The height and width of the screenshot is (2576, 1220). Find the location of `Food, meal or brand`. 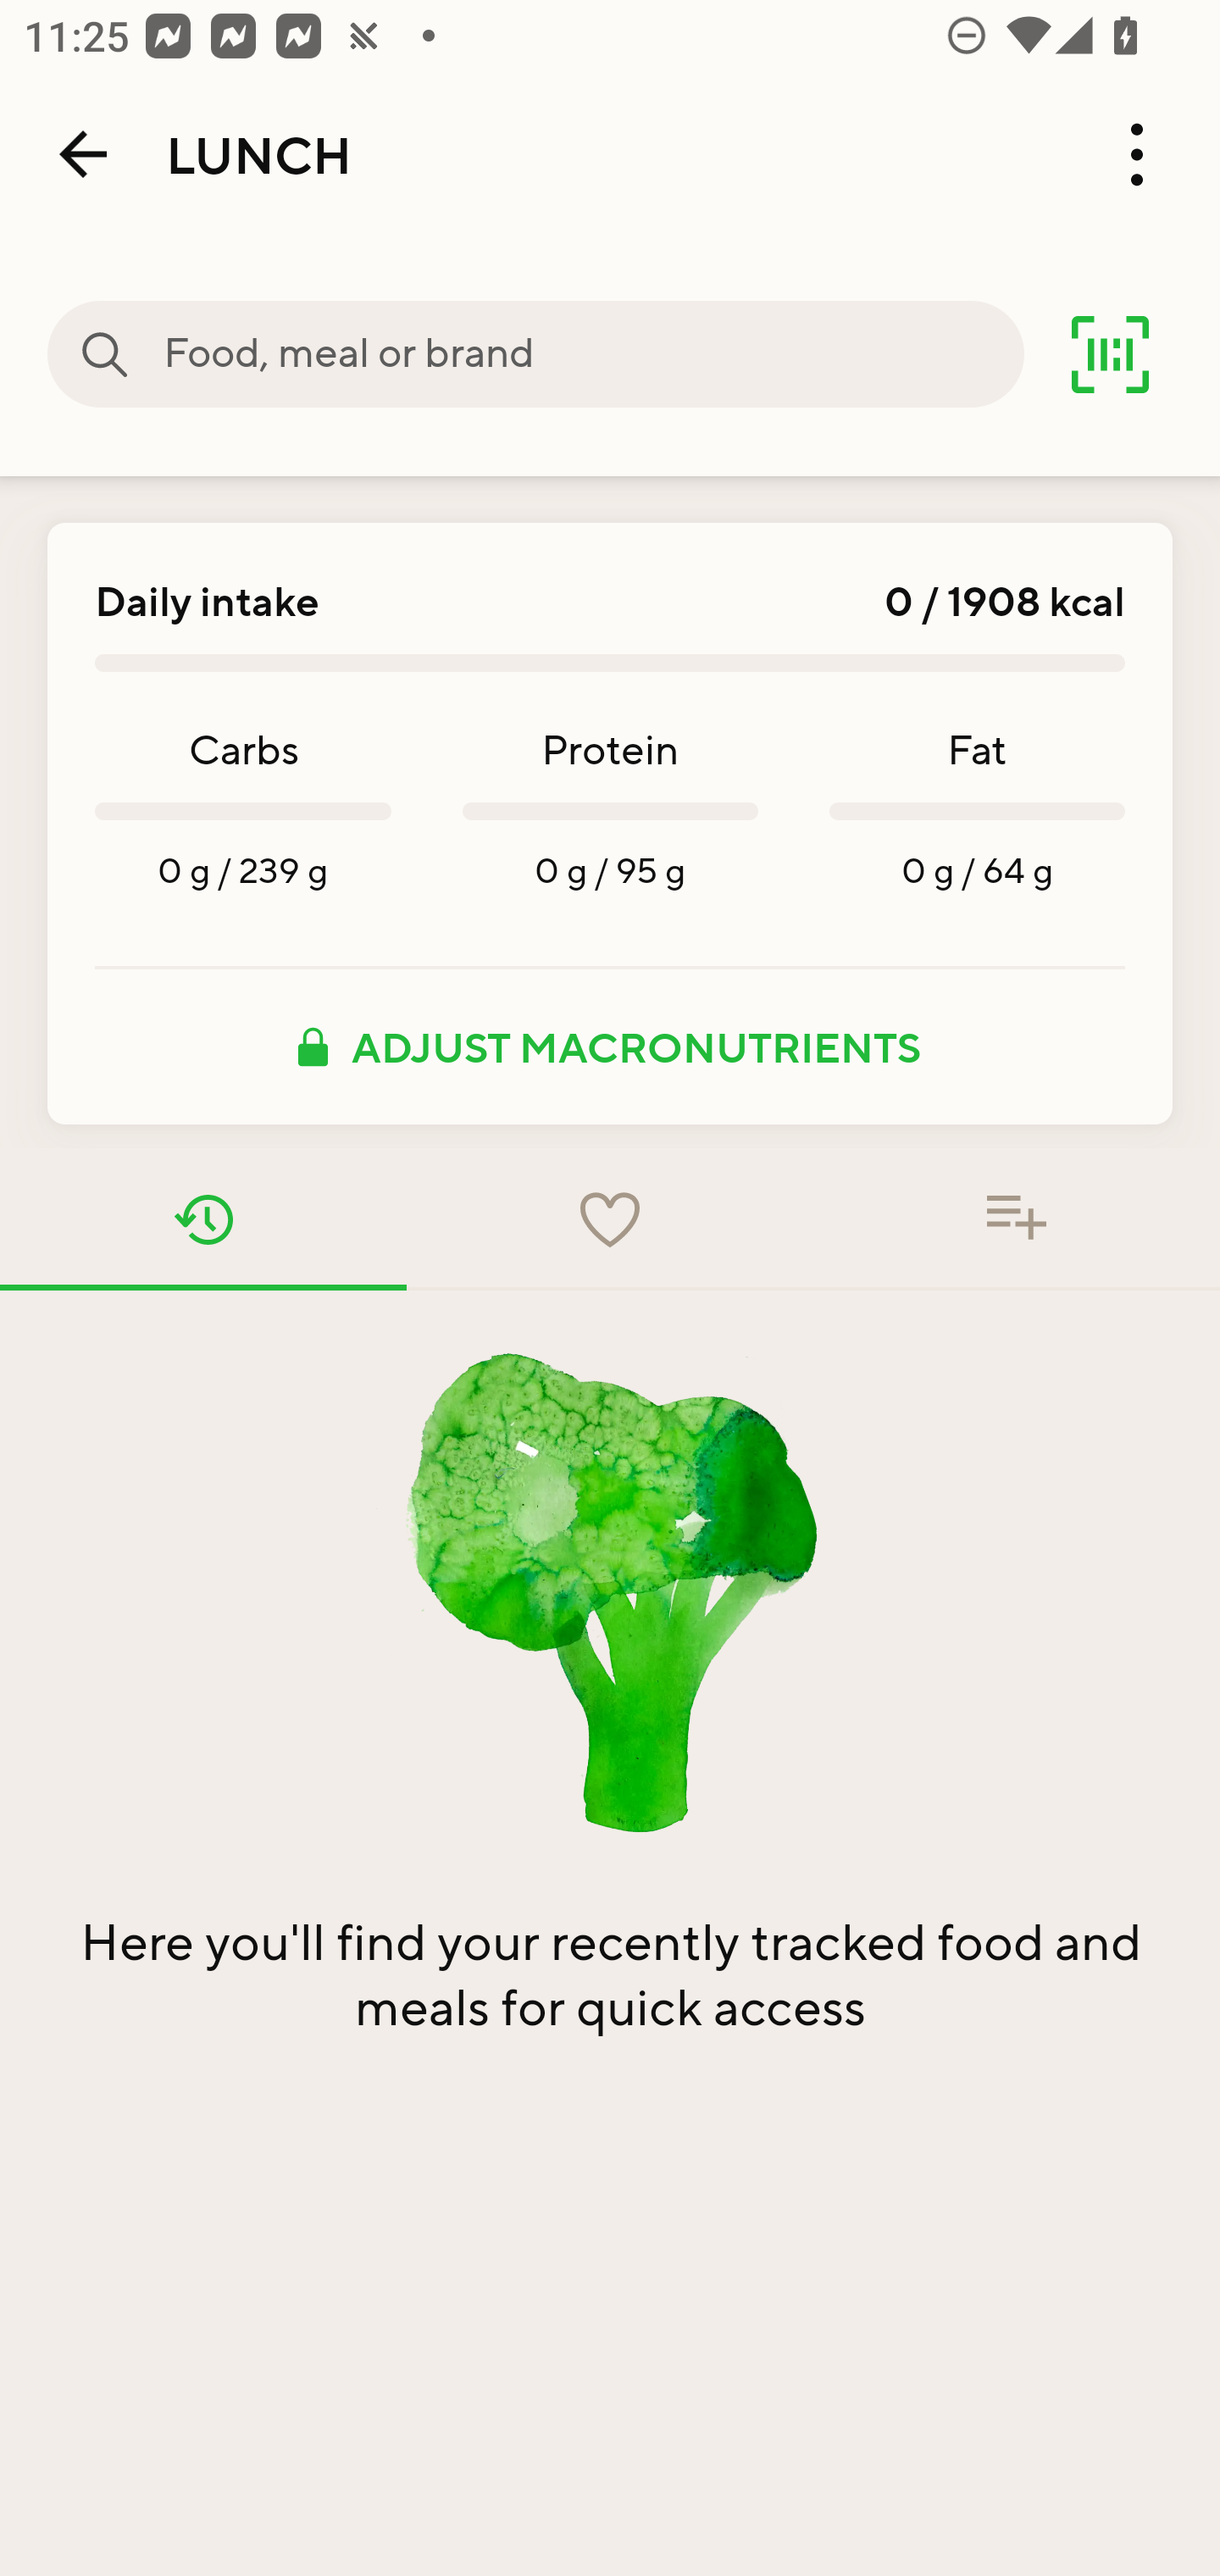

Food, meal or brand is located at coordinates (593, 354).